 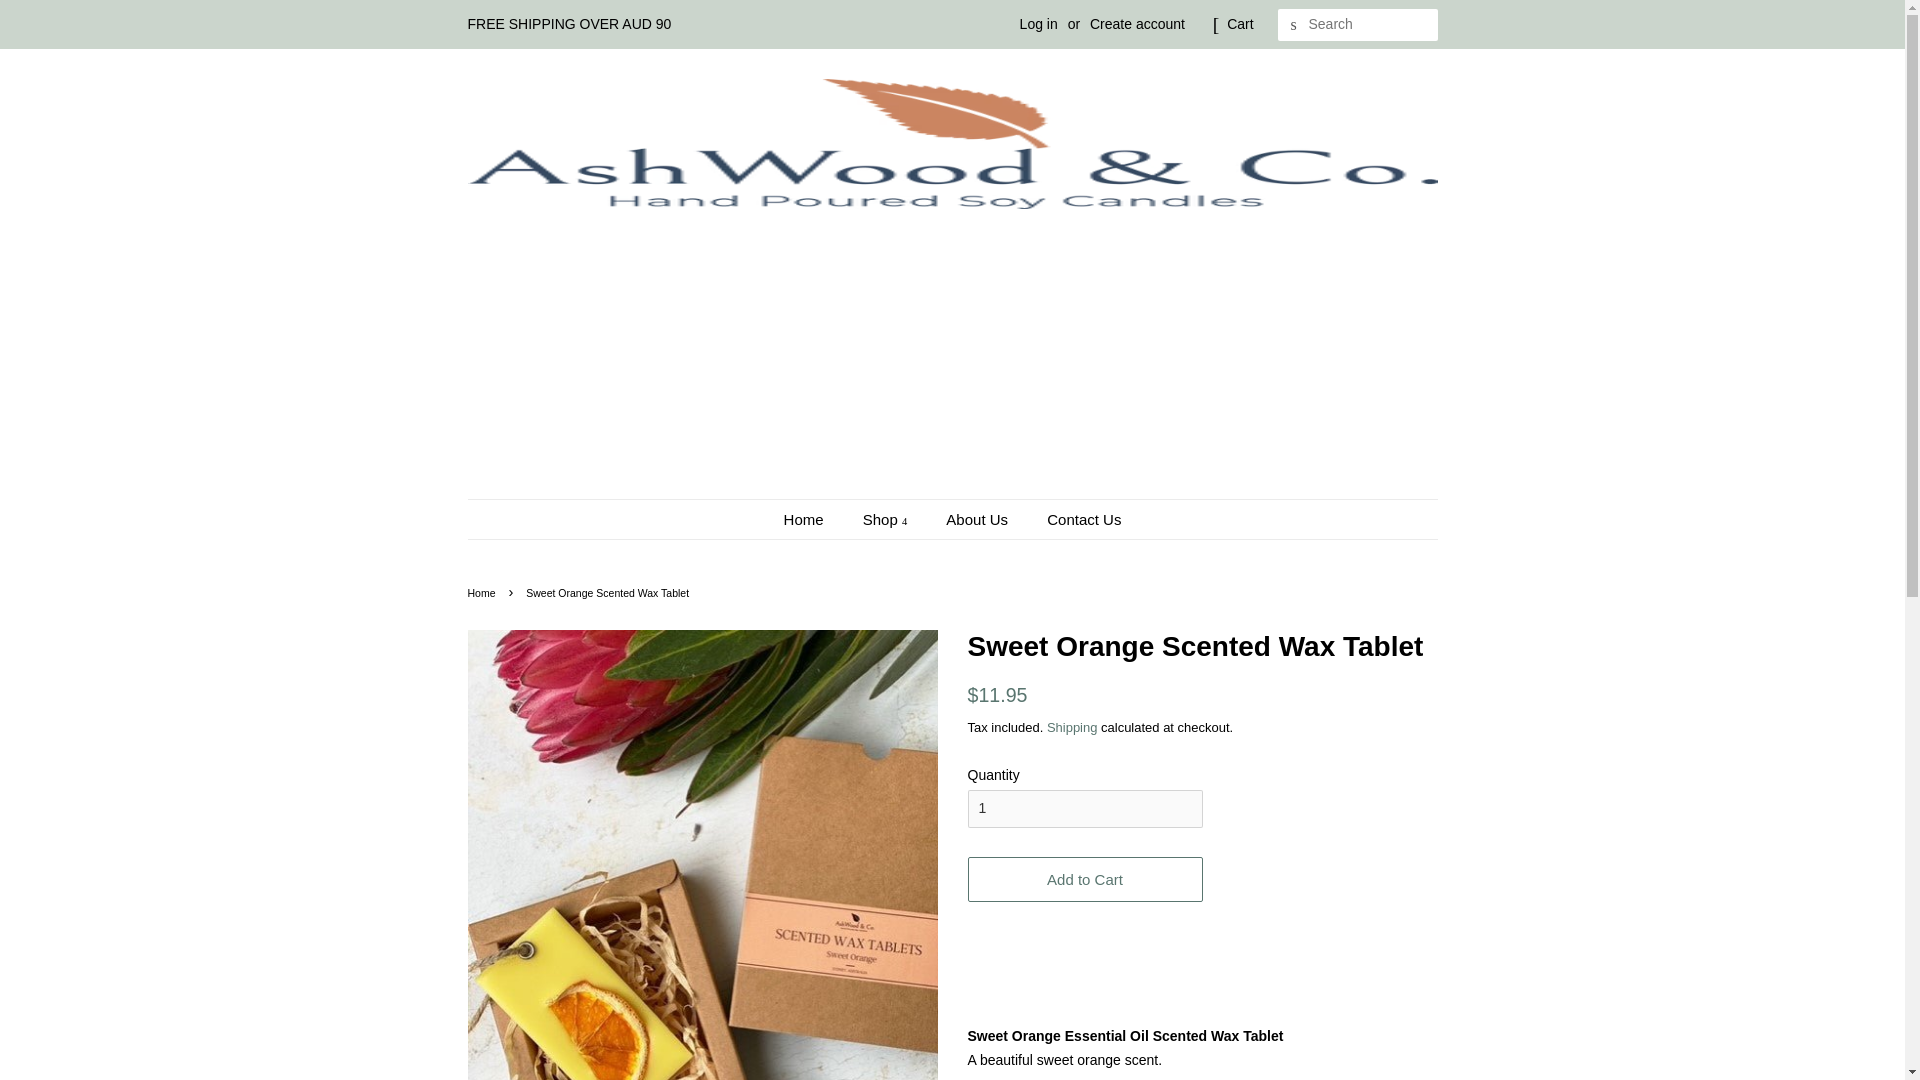 What do you see at coordinates (1038, 24) in the screenshot?
I see `Log in` at bounding box center [1038, 24].